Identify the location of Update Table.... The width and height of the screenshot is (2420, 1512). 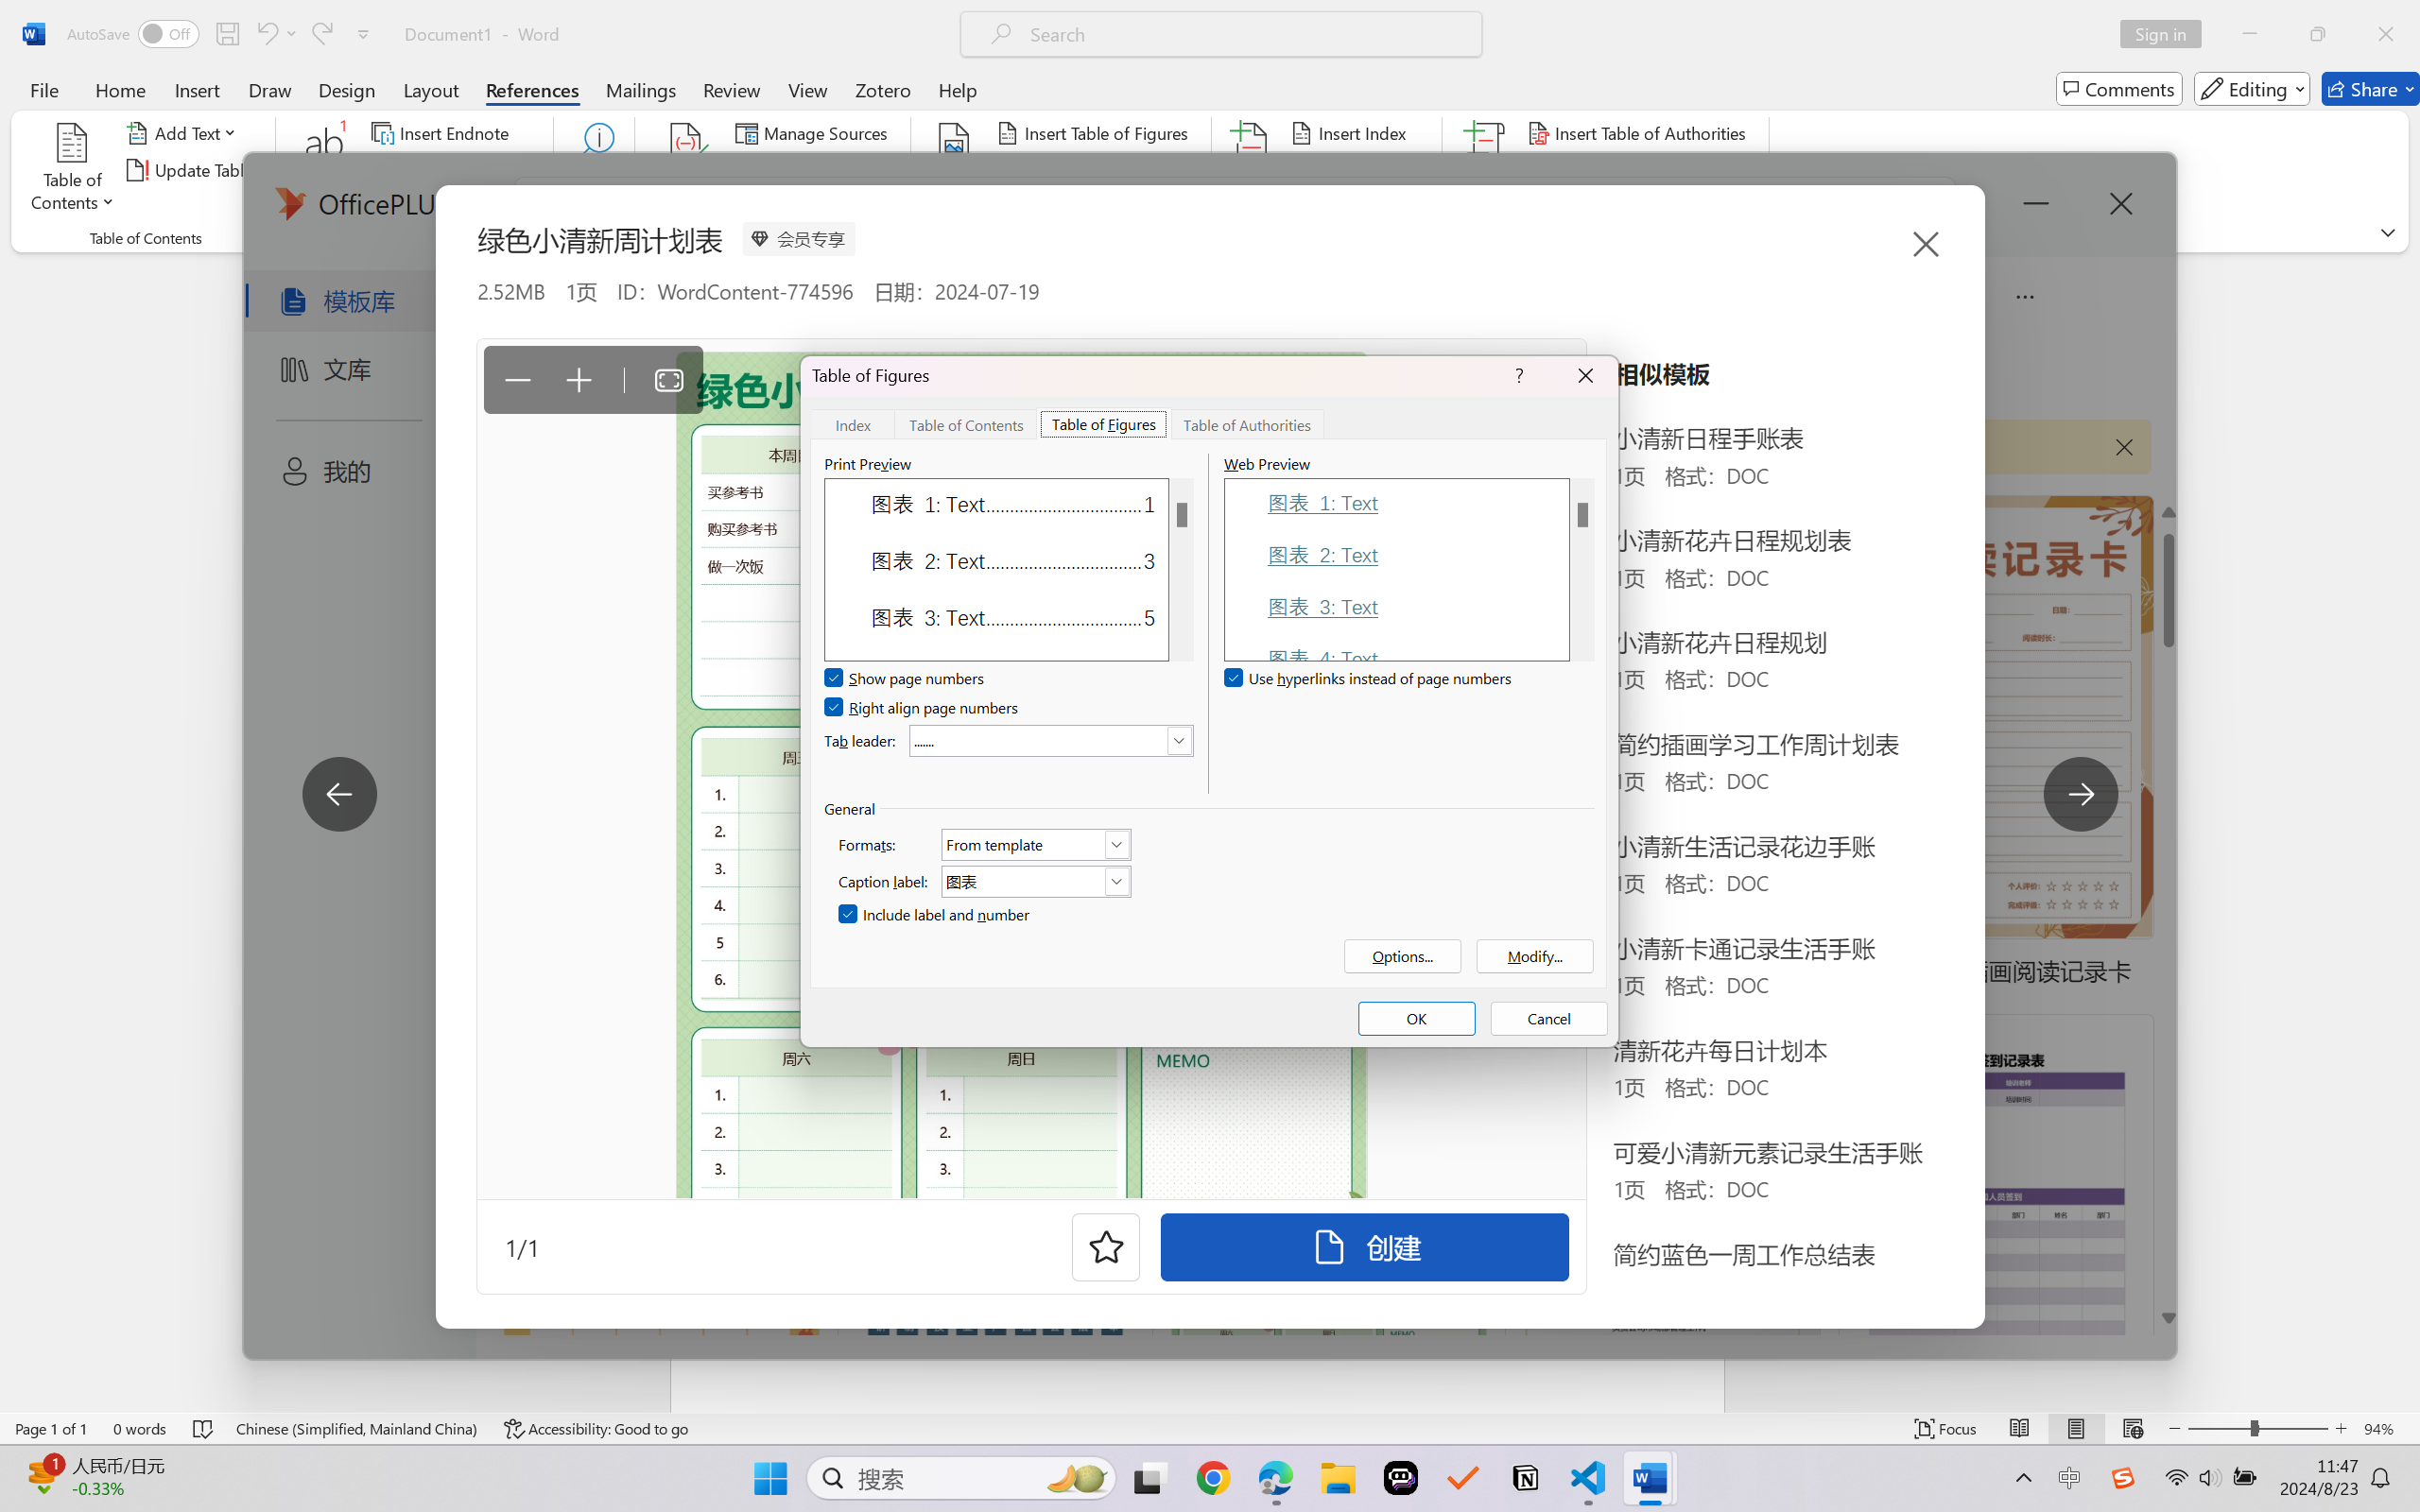
(193, 170).